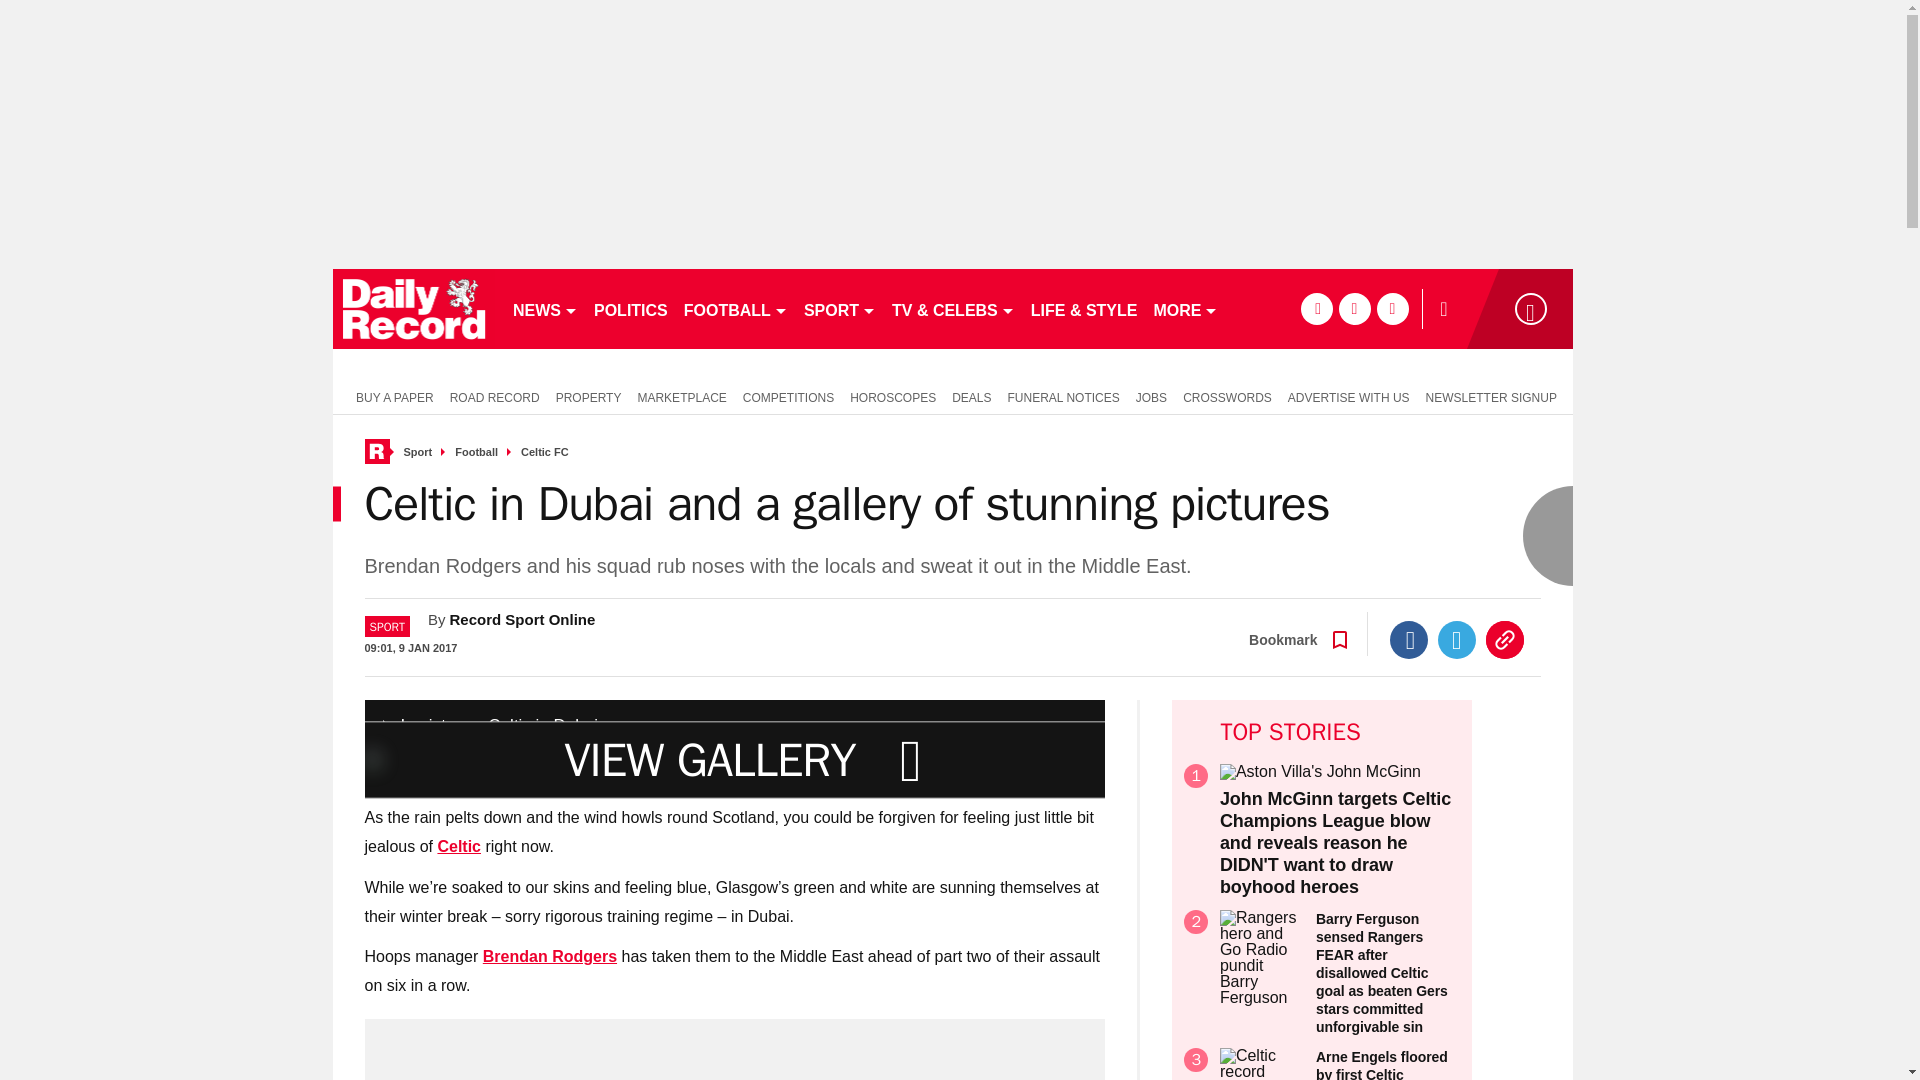 Image resolution: width=1920 pixels, height=1080 pixels. I want to click on Facebook, so click(1409, 640).